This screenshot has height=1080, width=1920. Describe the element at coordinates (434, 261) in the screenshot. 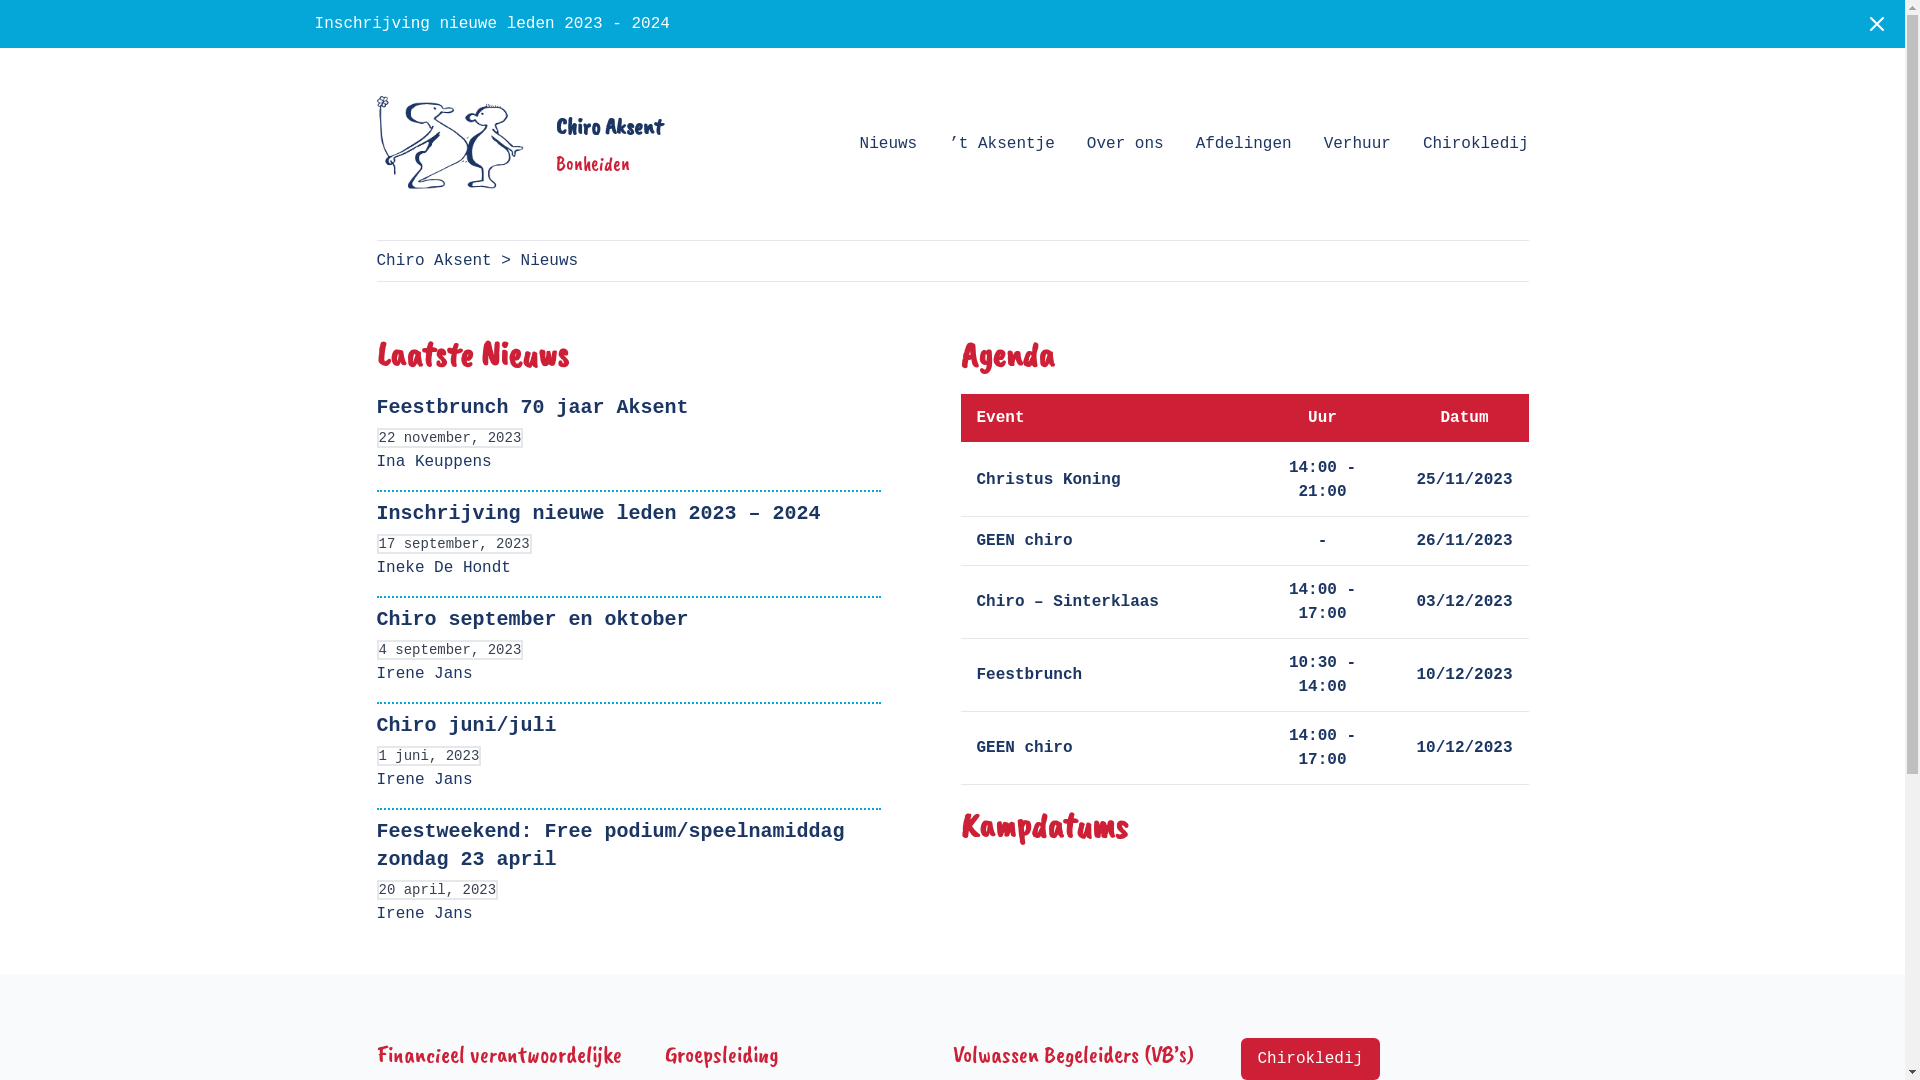

I see `Chiro Aksent` at that location.